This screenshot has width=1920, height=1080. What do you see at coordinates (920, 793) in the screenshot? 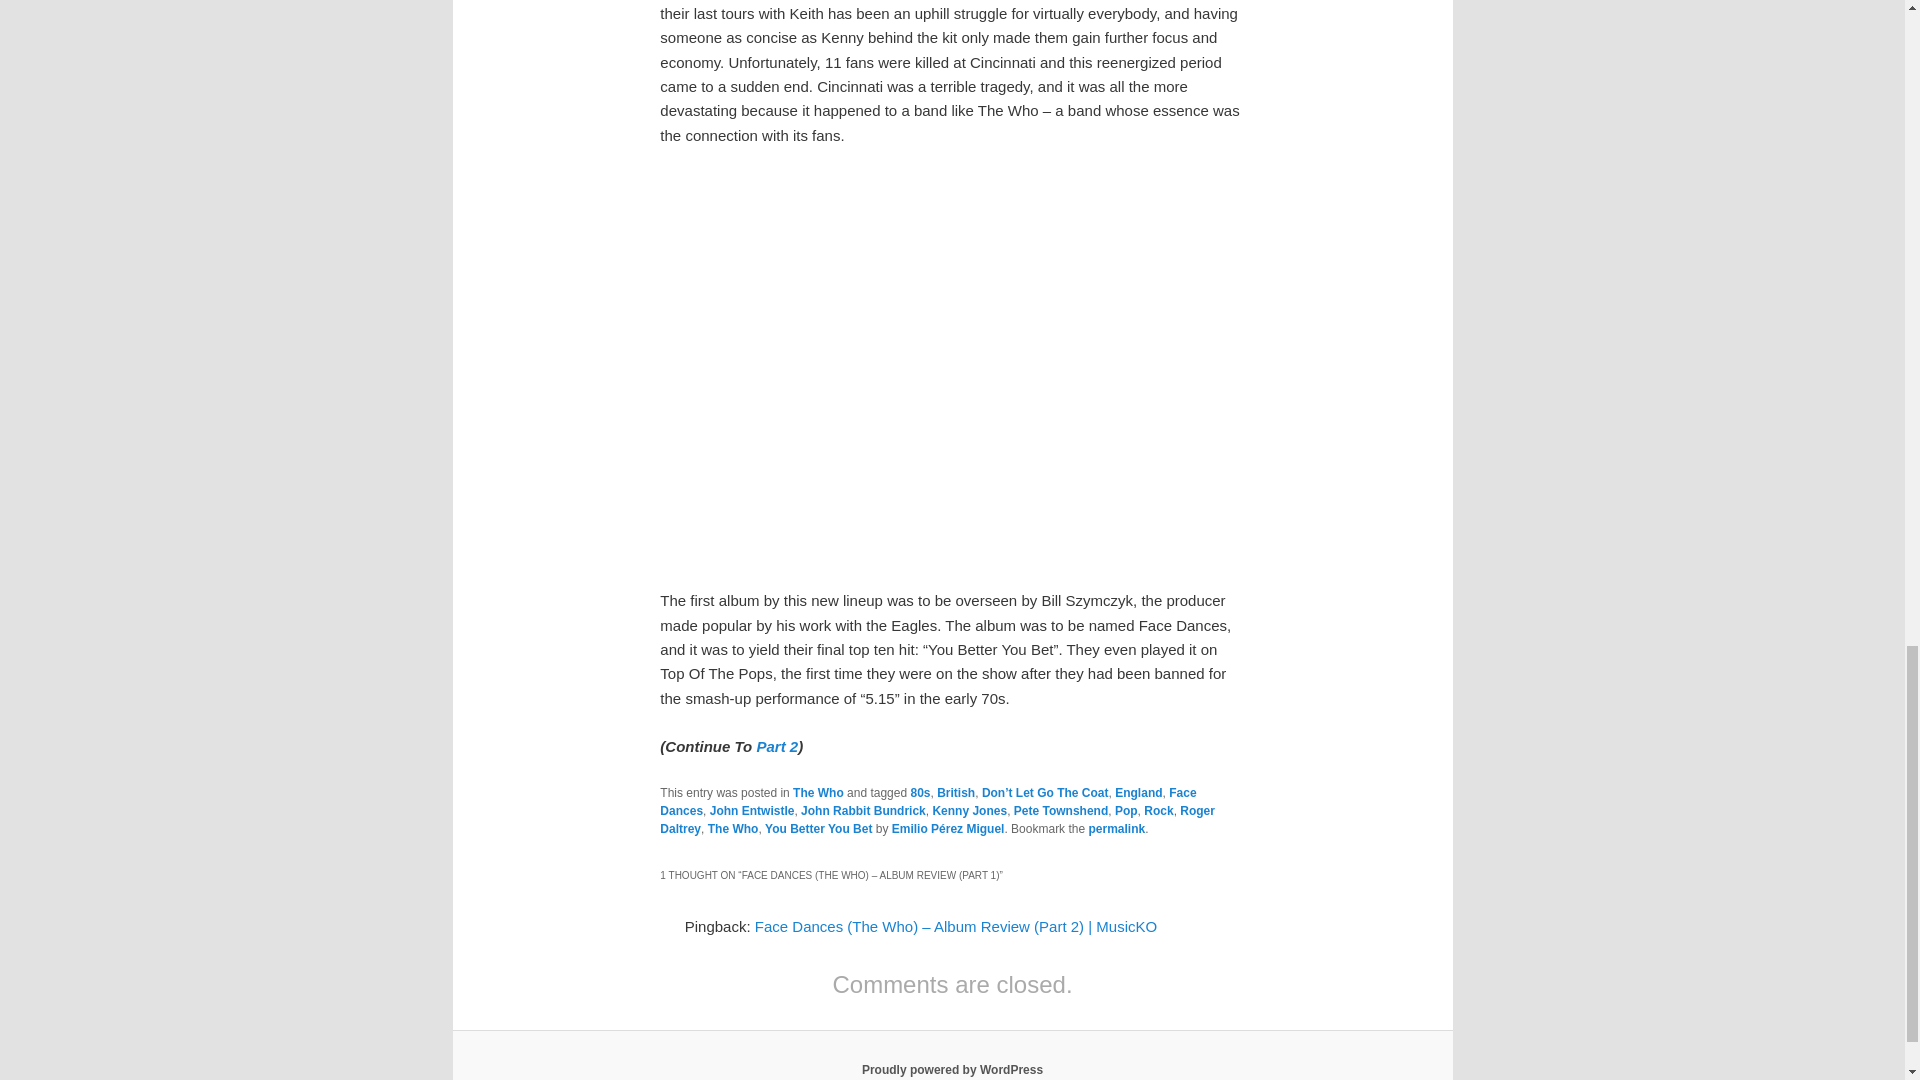
I see `80s` at bounding box center [920, 793].